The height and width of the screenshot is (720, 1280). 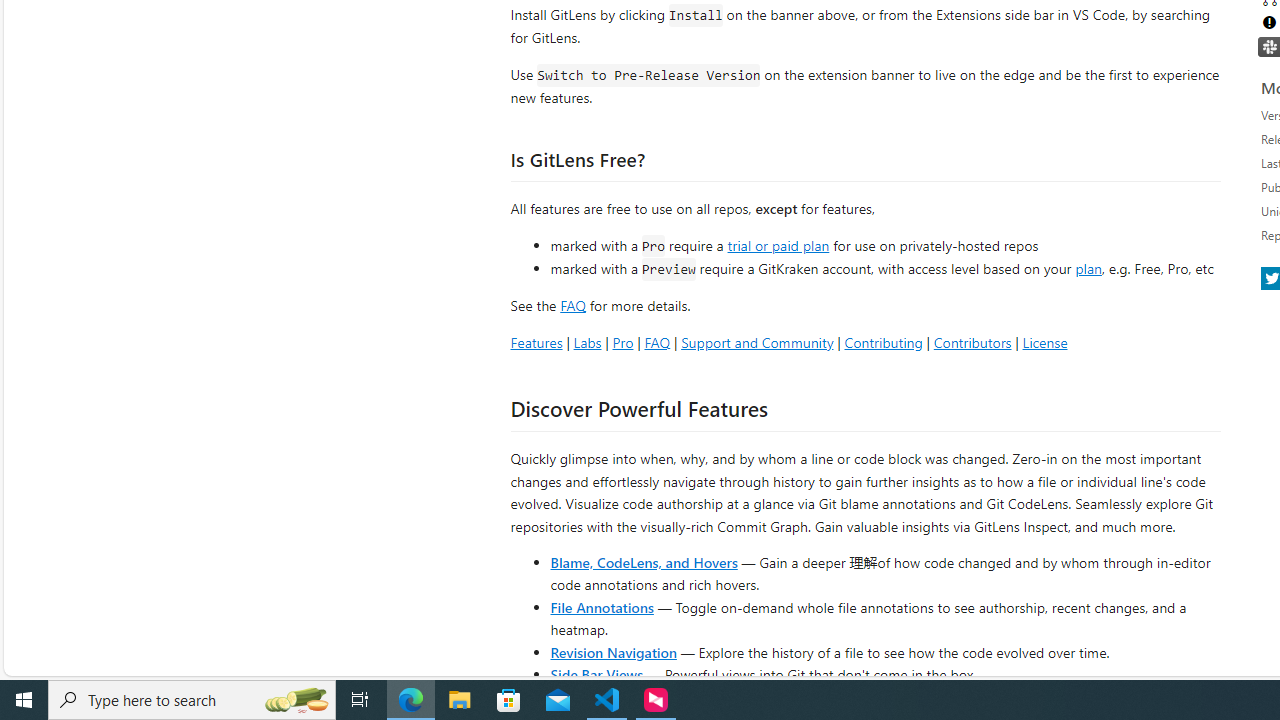 I want to click on Start, so click(x=24, y=700).